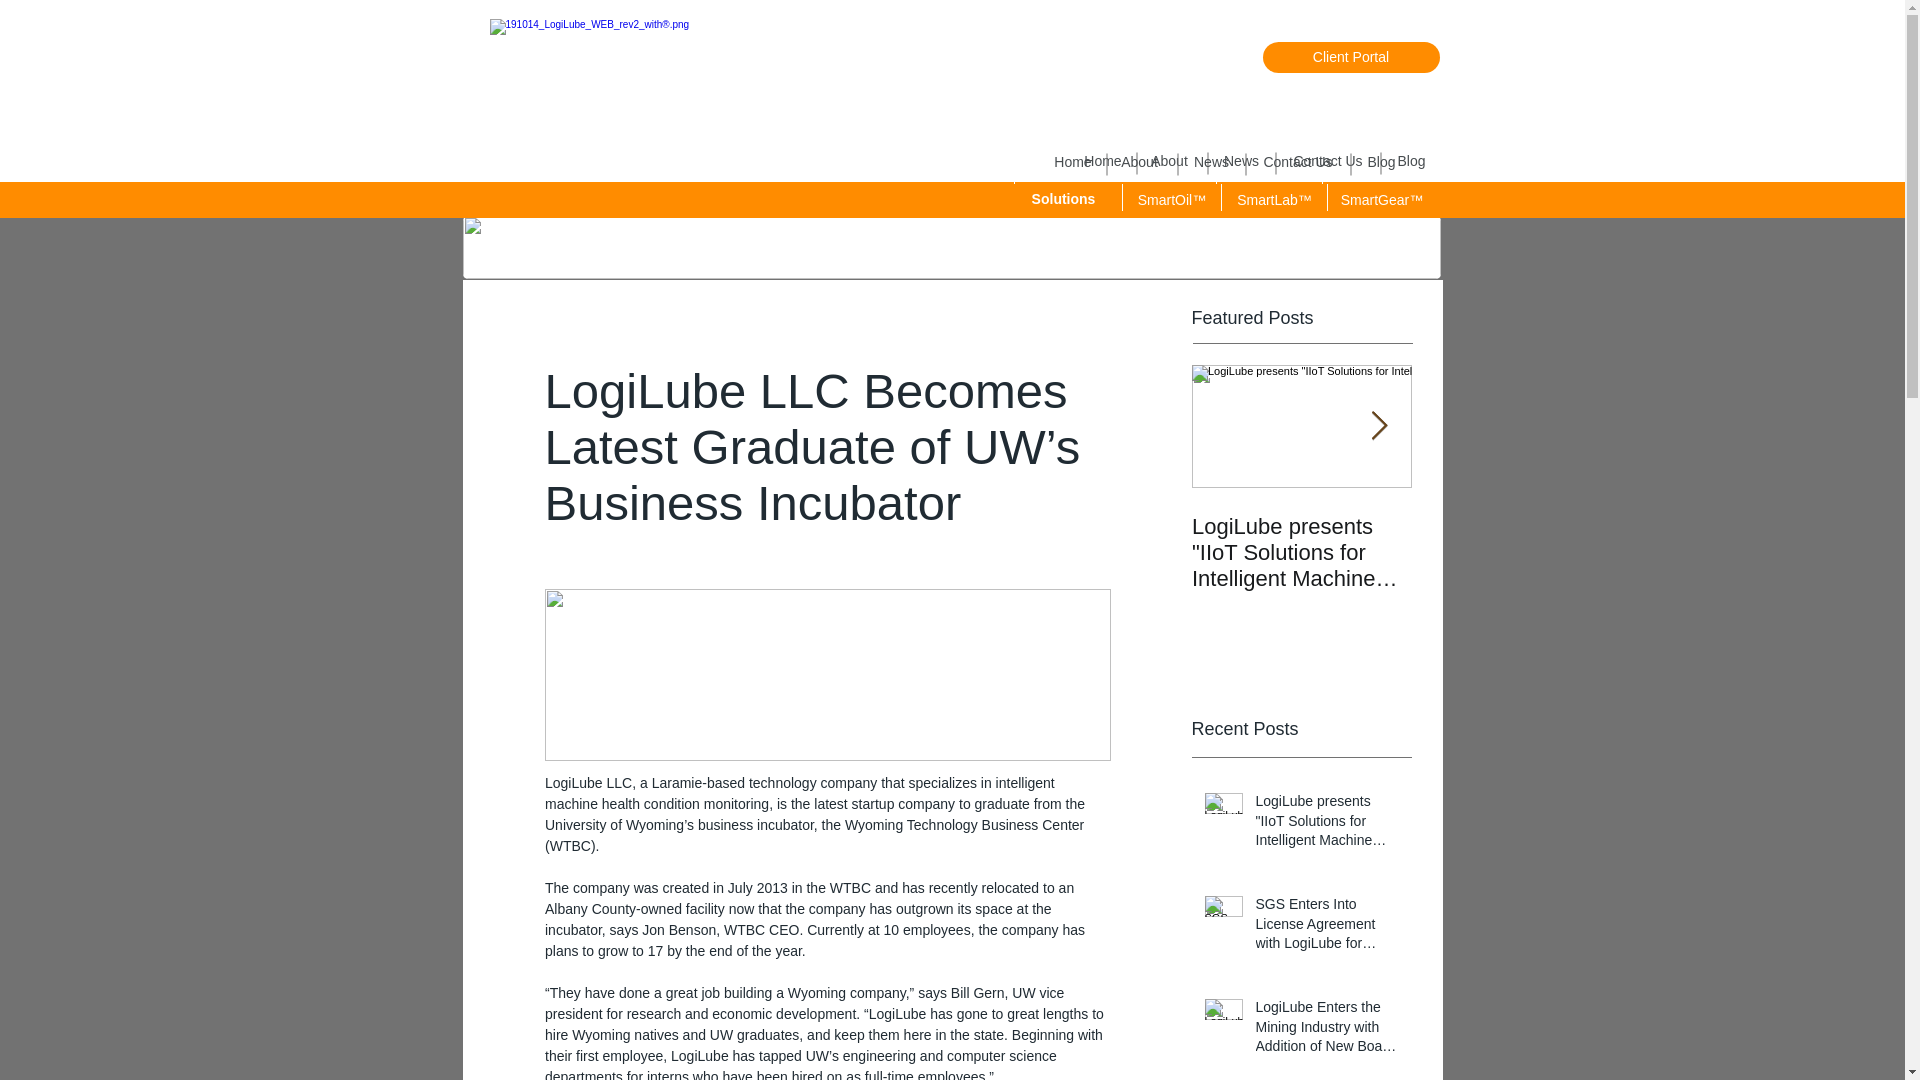  I want to click on Home, so click(1072, 162).